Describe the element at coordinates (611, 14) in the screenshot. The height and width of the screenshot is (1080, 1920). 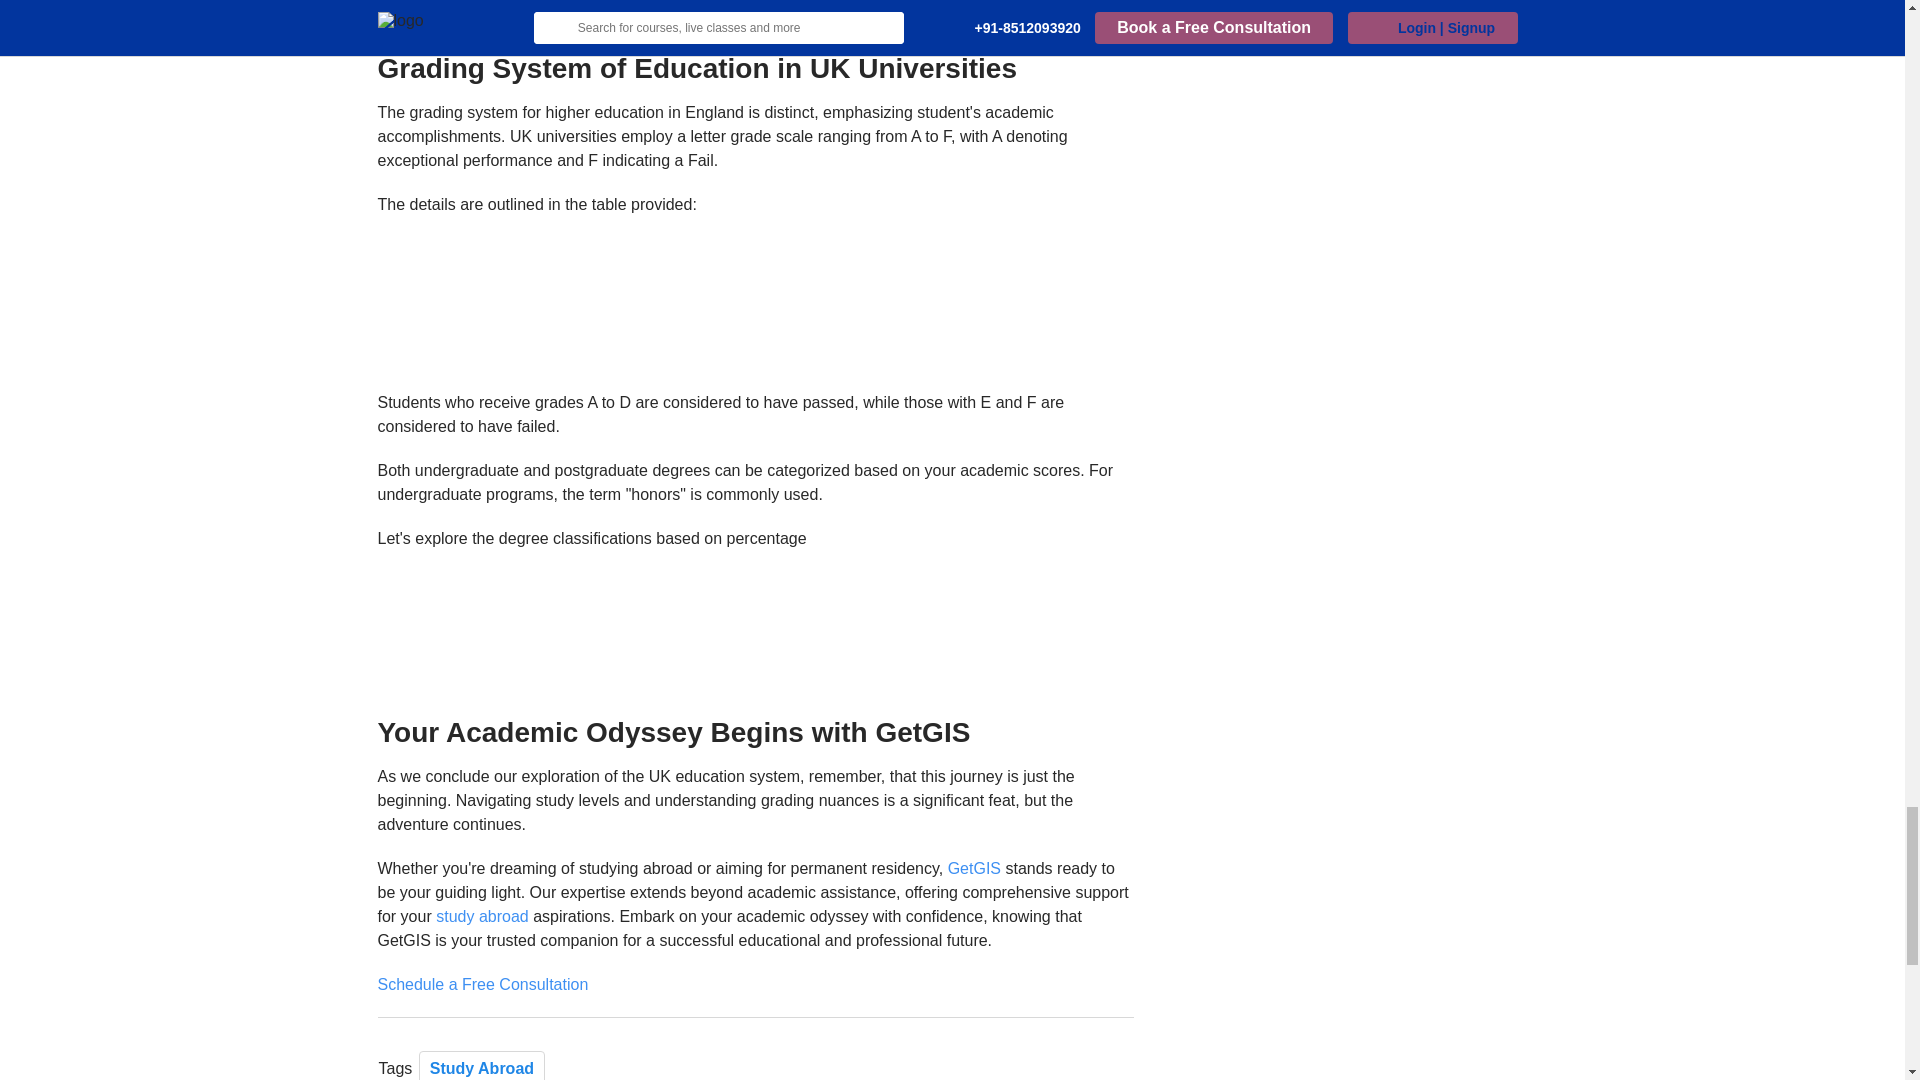
I see `UK vs Canada: Which is Better for Immigration?` at that location.